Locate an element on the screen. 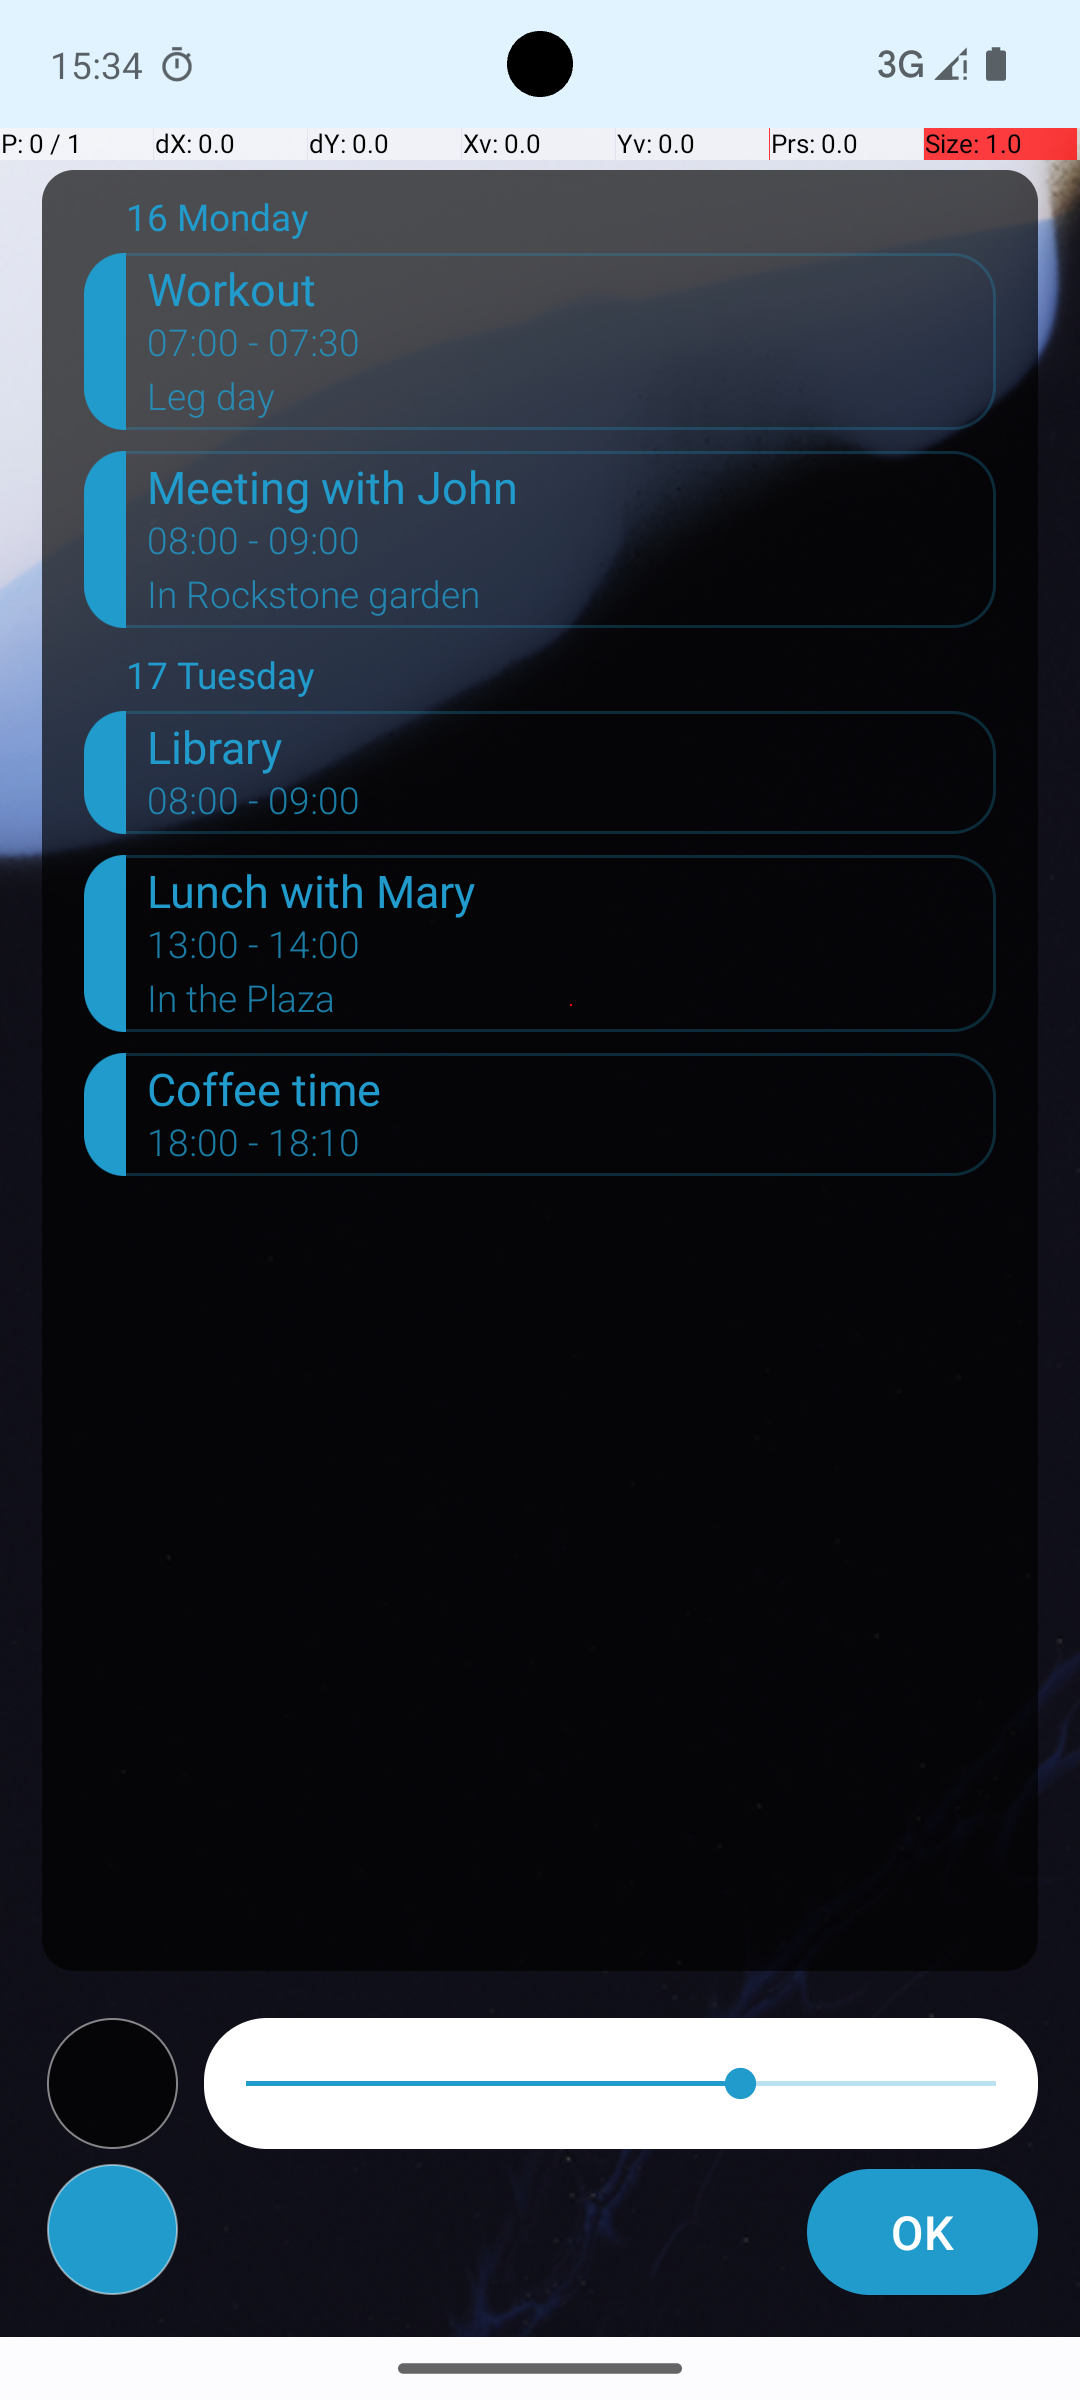  07:00 - 07:30 is located at coordinates (254, 349).